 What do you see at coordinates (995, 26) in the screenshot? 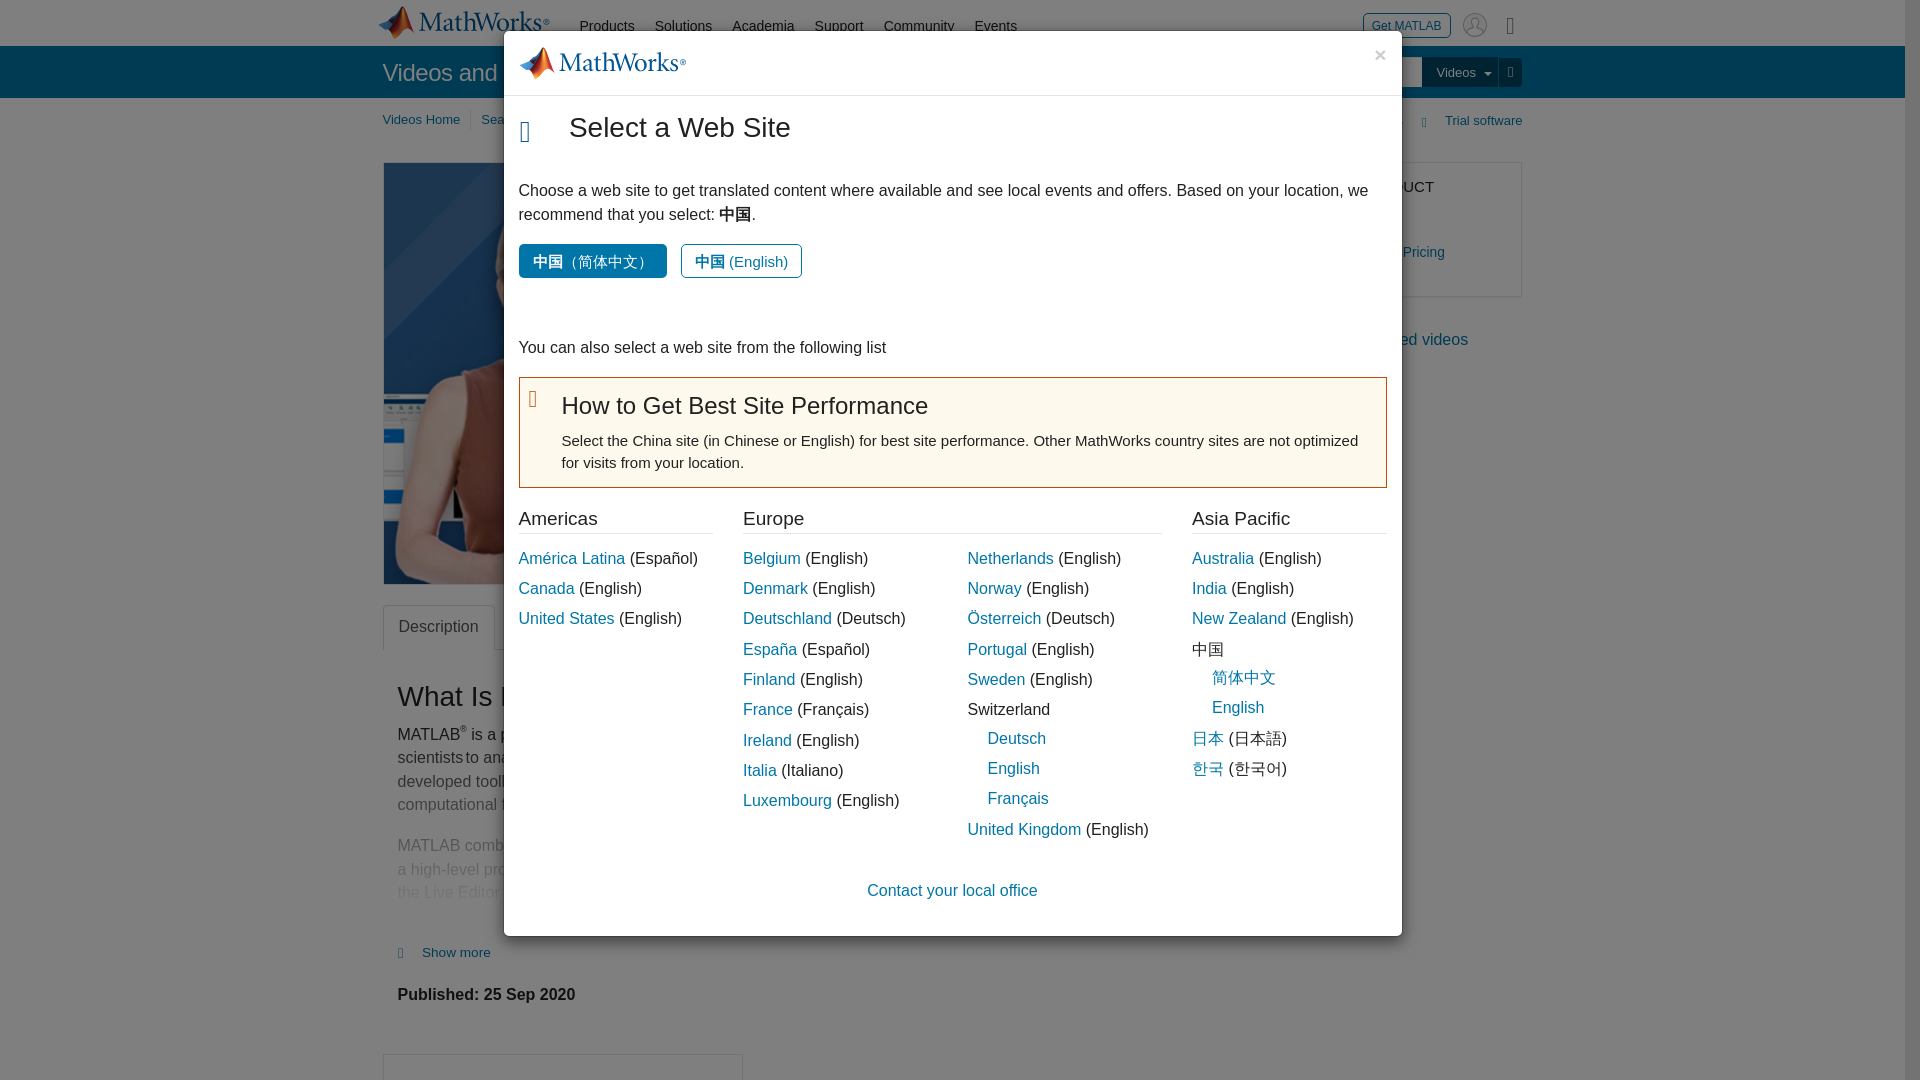
I see `Events` at bounding box center [995, 26].